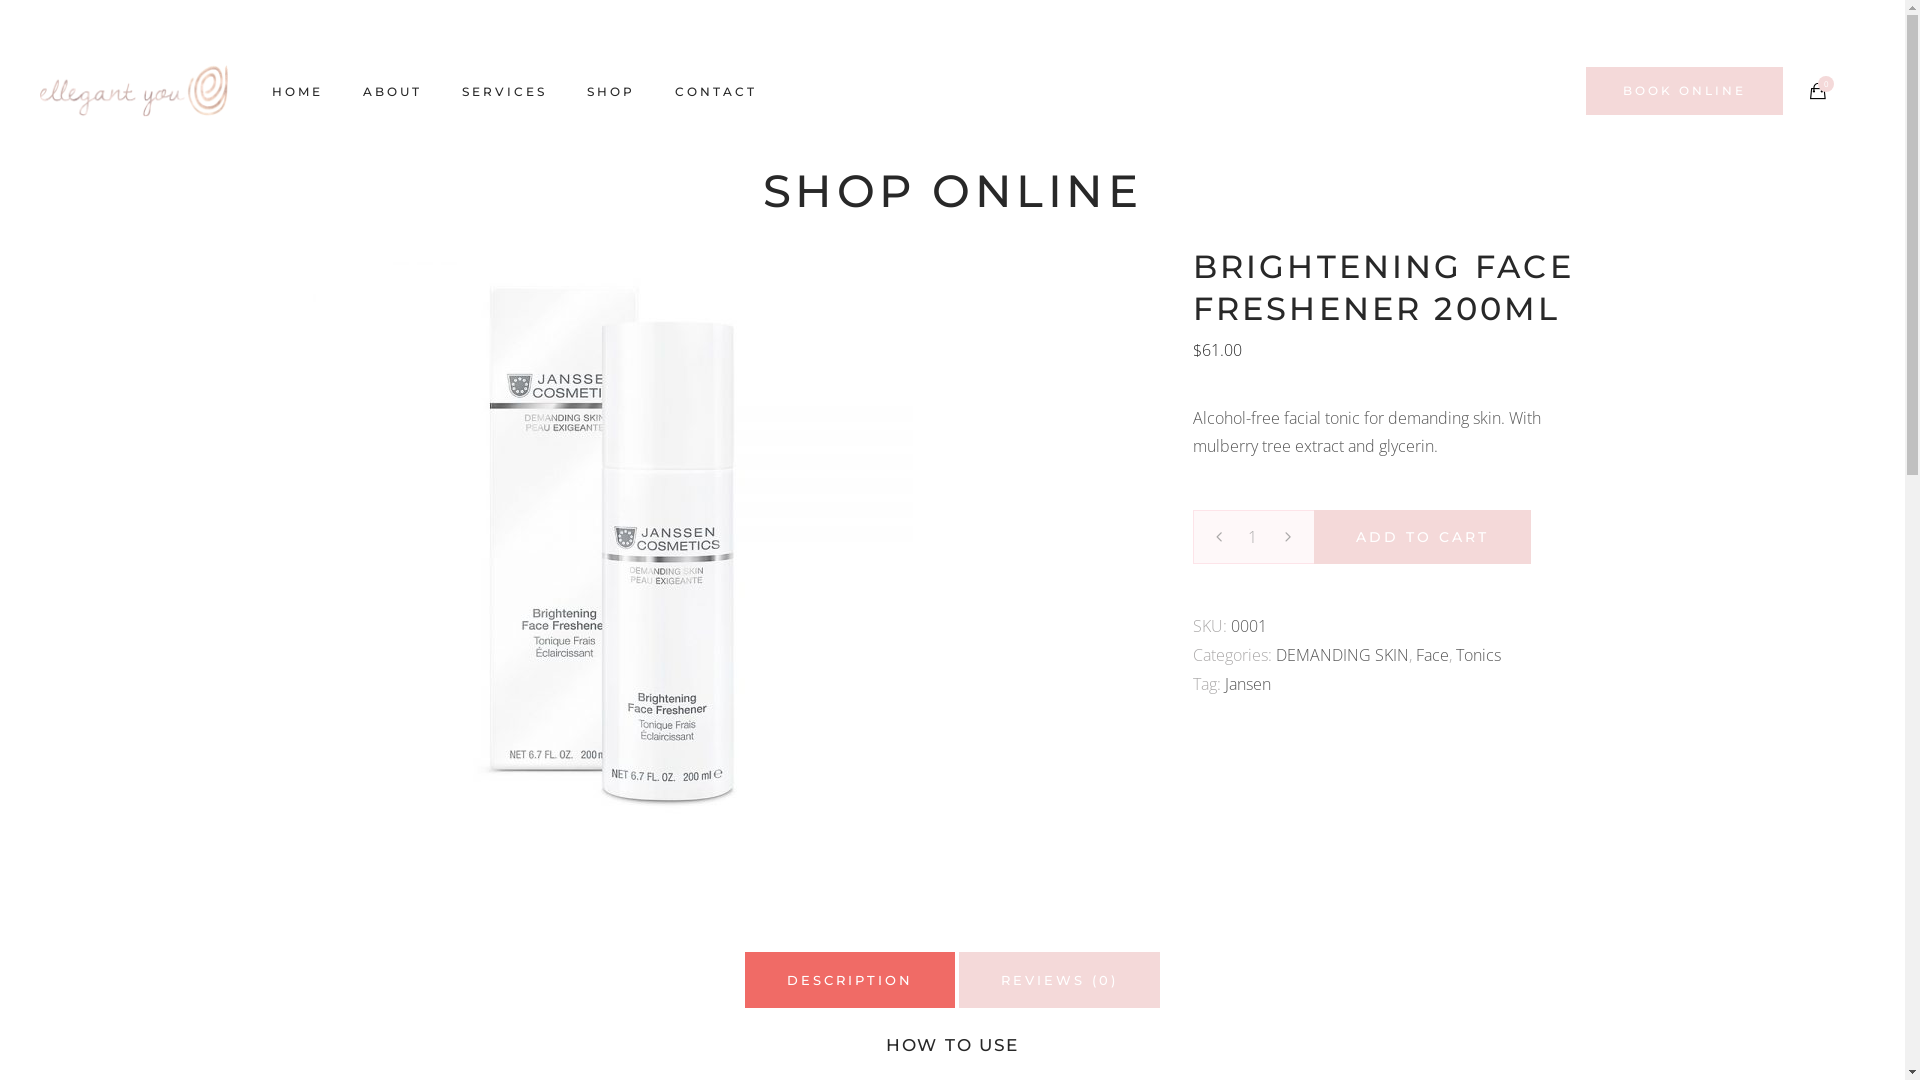 The image size is (1920, 1080). What do you see at coordinates (716, 92) in the screenshot?
I see `CONTACT` at bounding box center [716, 92].